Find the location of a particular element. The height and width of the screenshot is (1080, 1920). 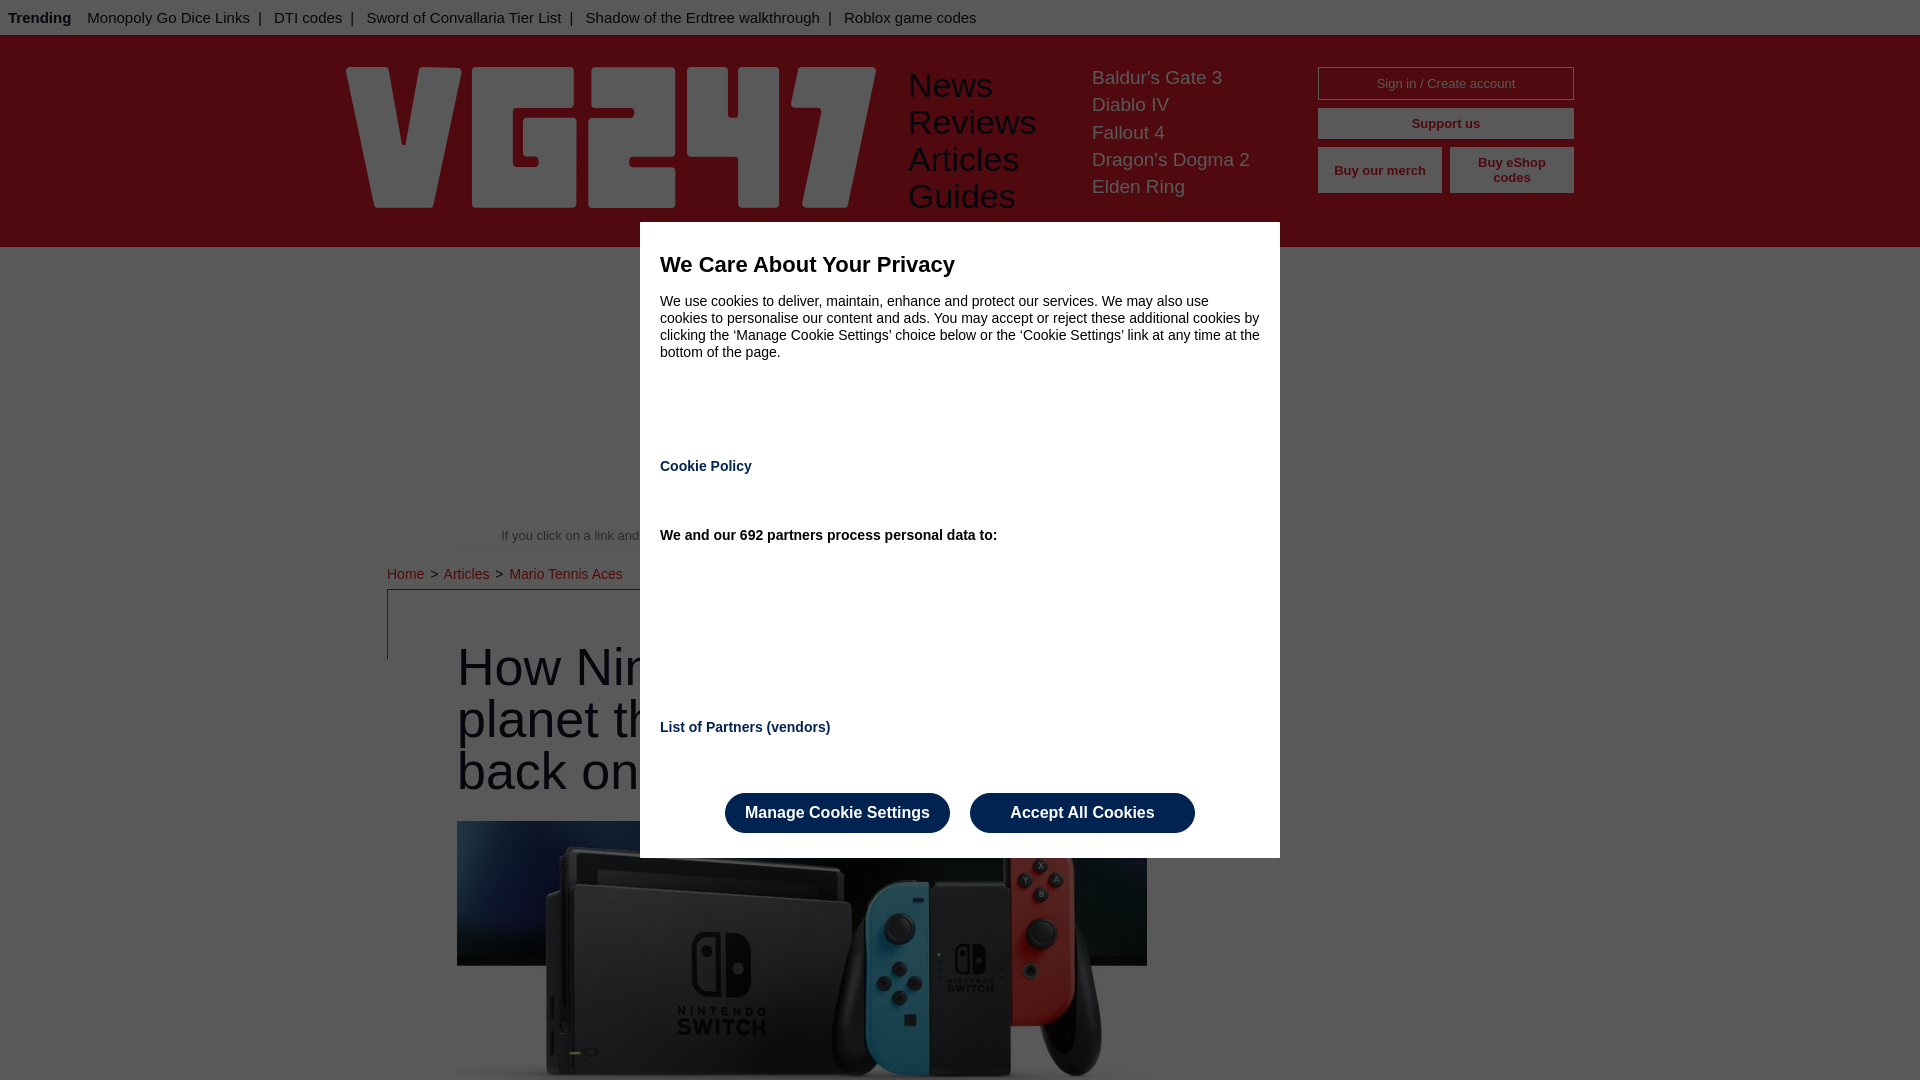

Reviews is located at coordinates (984, 122).